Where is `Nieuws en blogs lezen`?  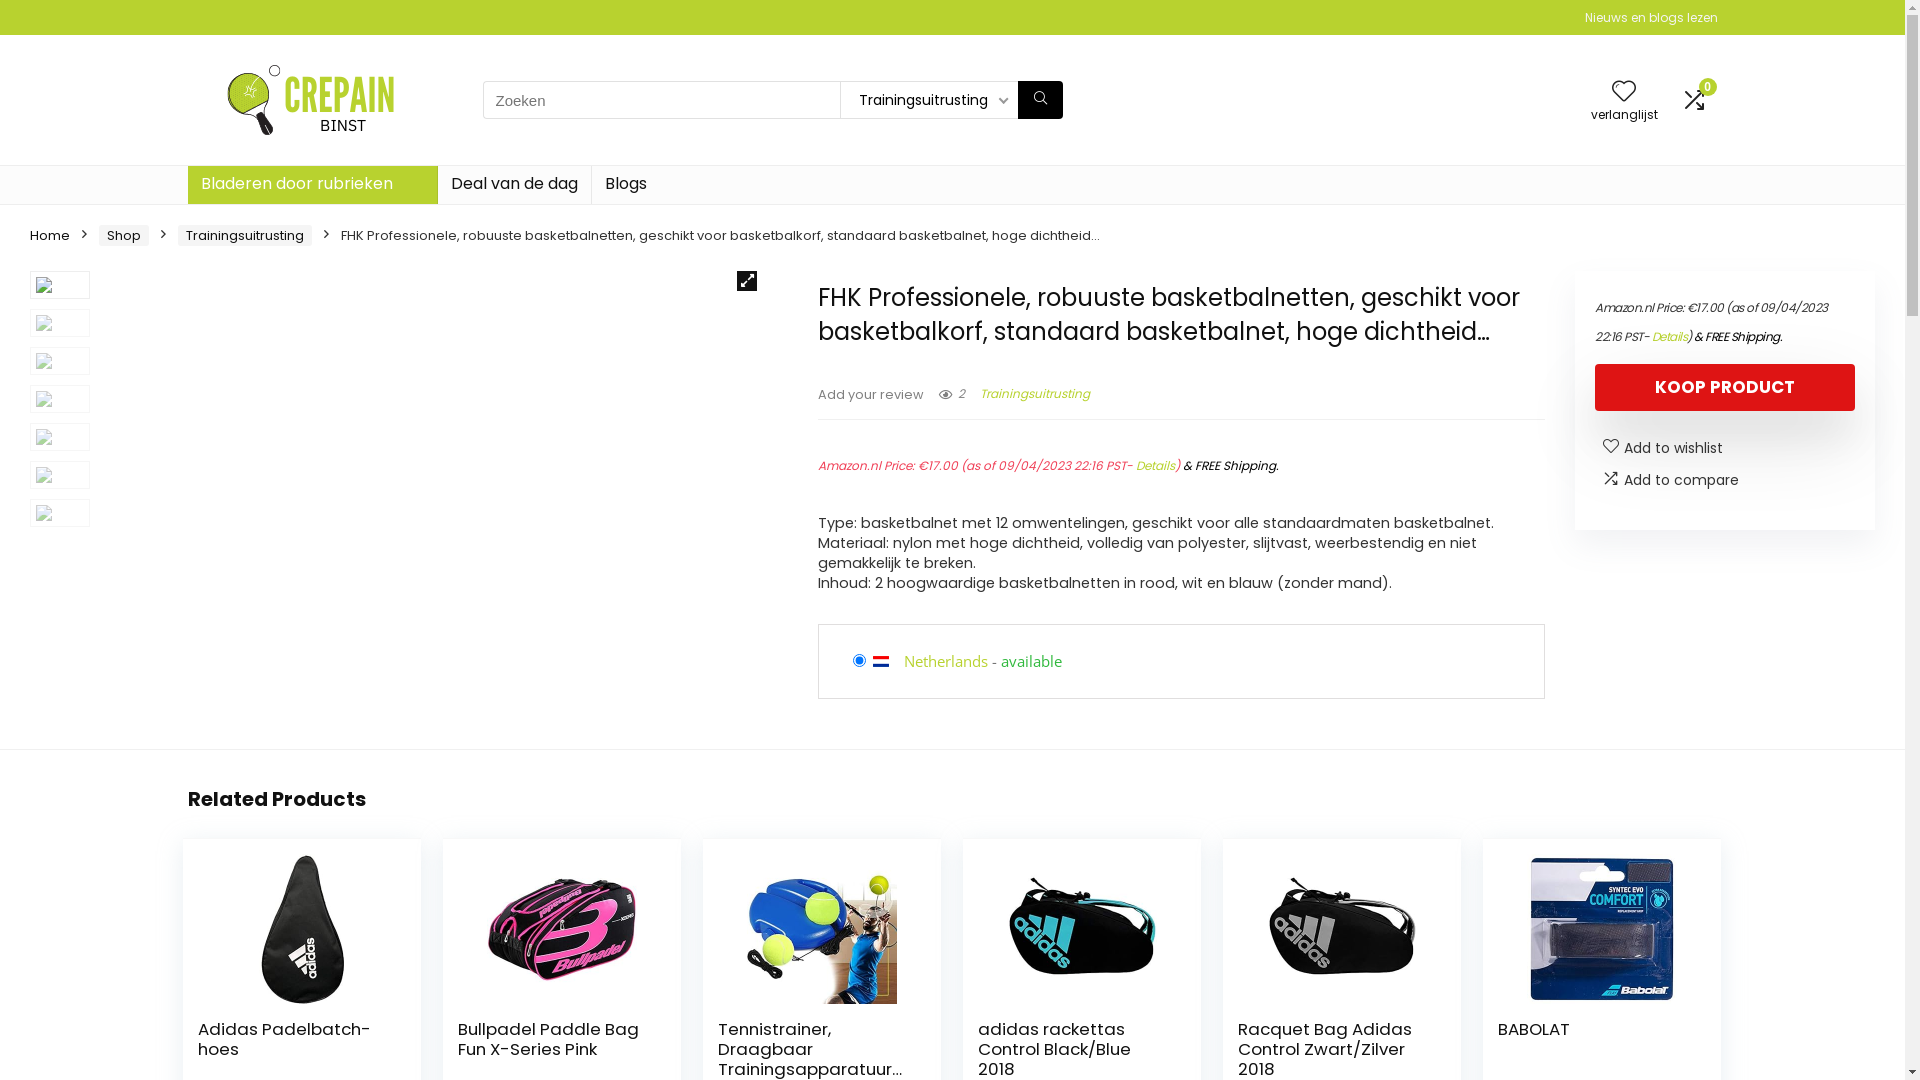
Nieuws en blogs lezen is located at coordinates (1650, 18).